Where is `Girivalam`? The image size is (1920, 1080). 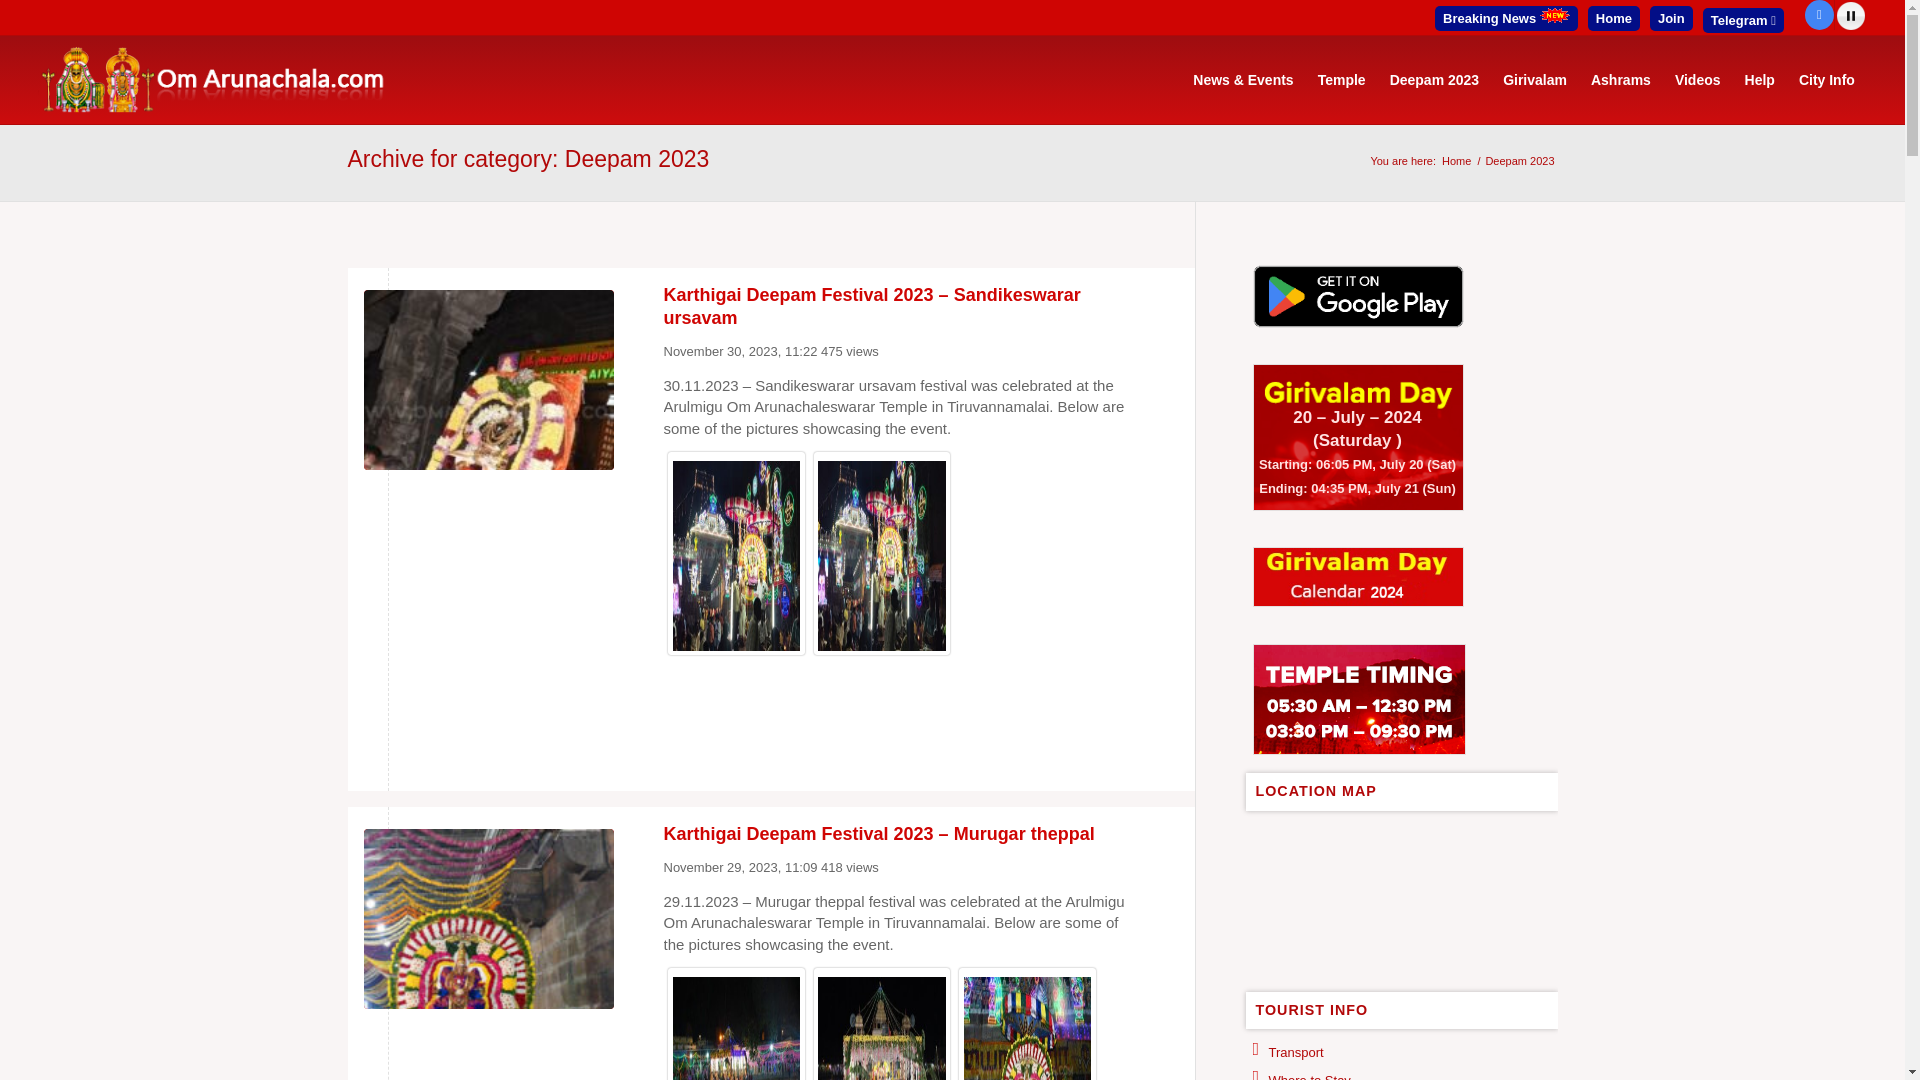
Girivalam is located at coordinates (1534, 80).